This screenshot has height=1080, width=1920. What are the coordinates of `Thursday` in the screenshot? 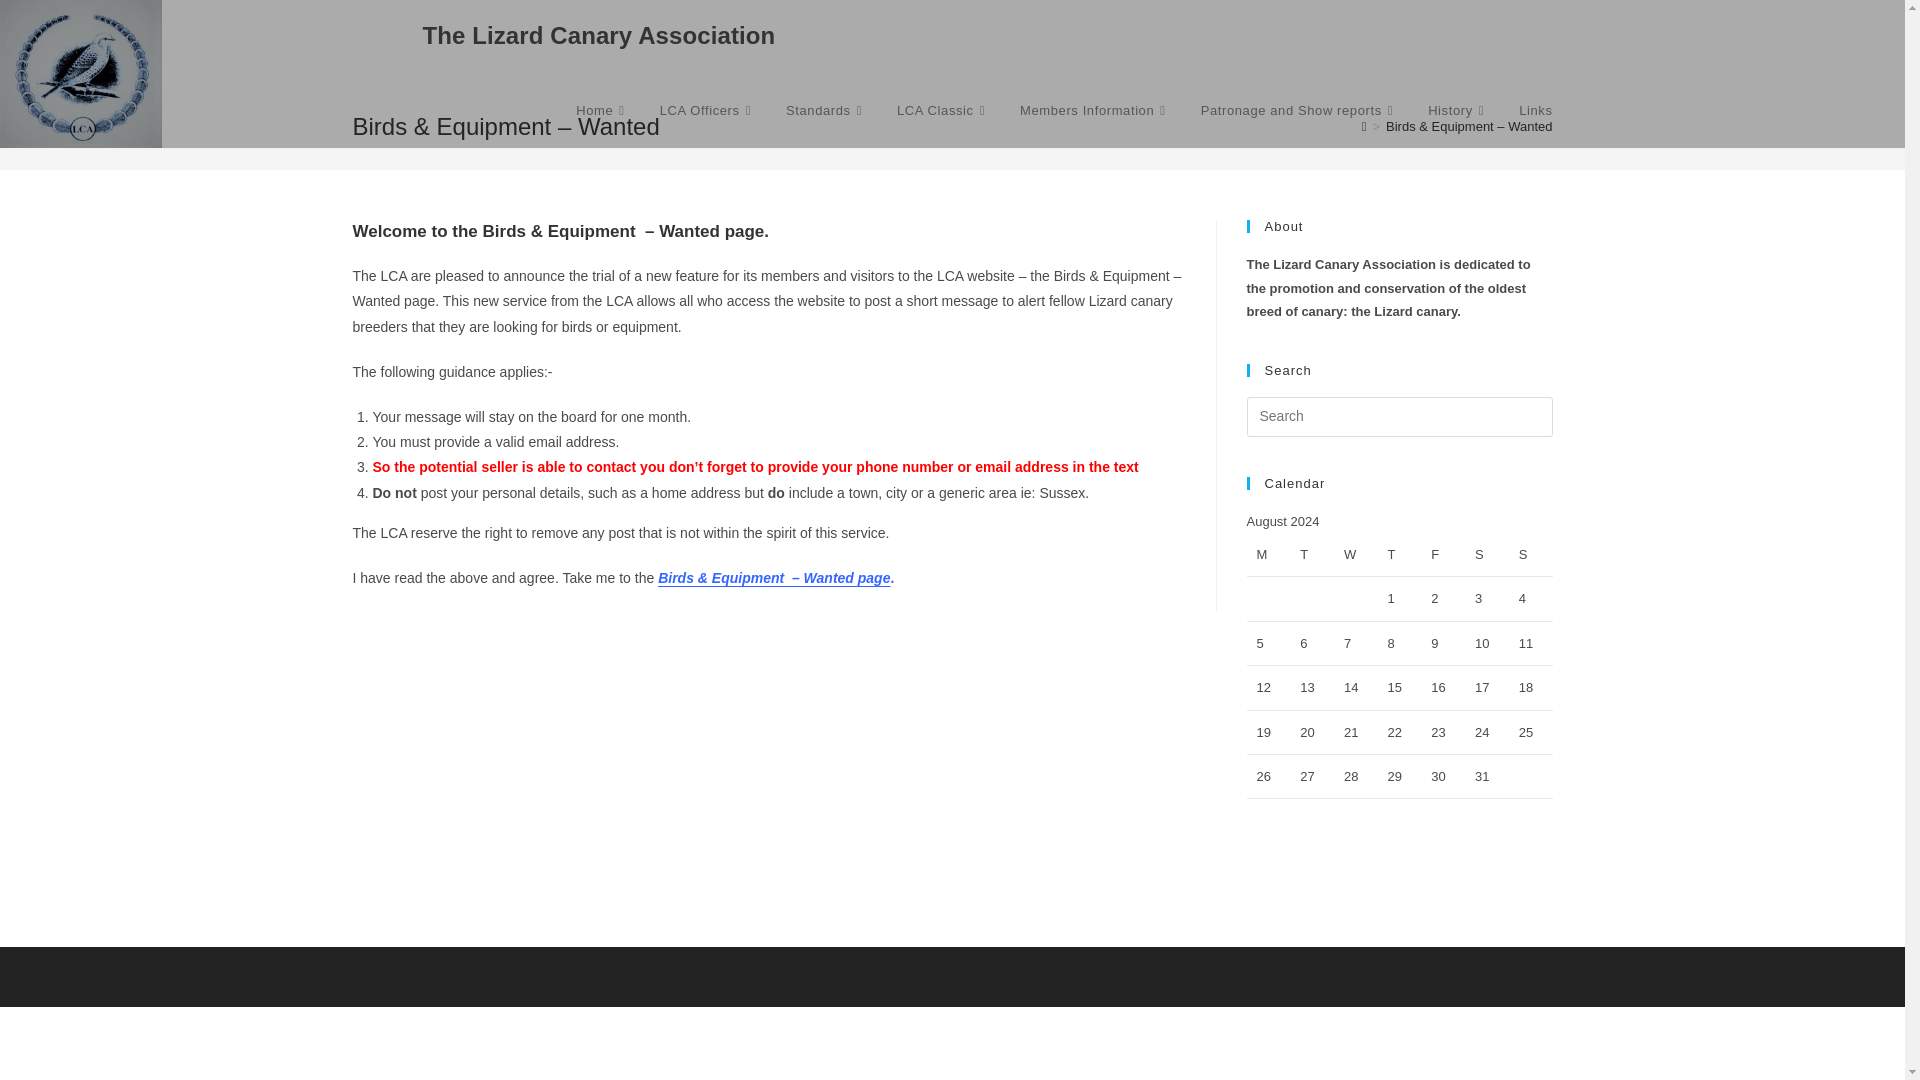 It's located at (1400, 554).